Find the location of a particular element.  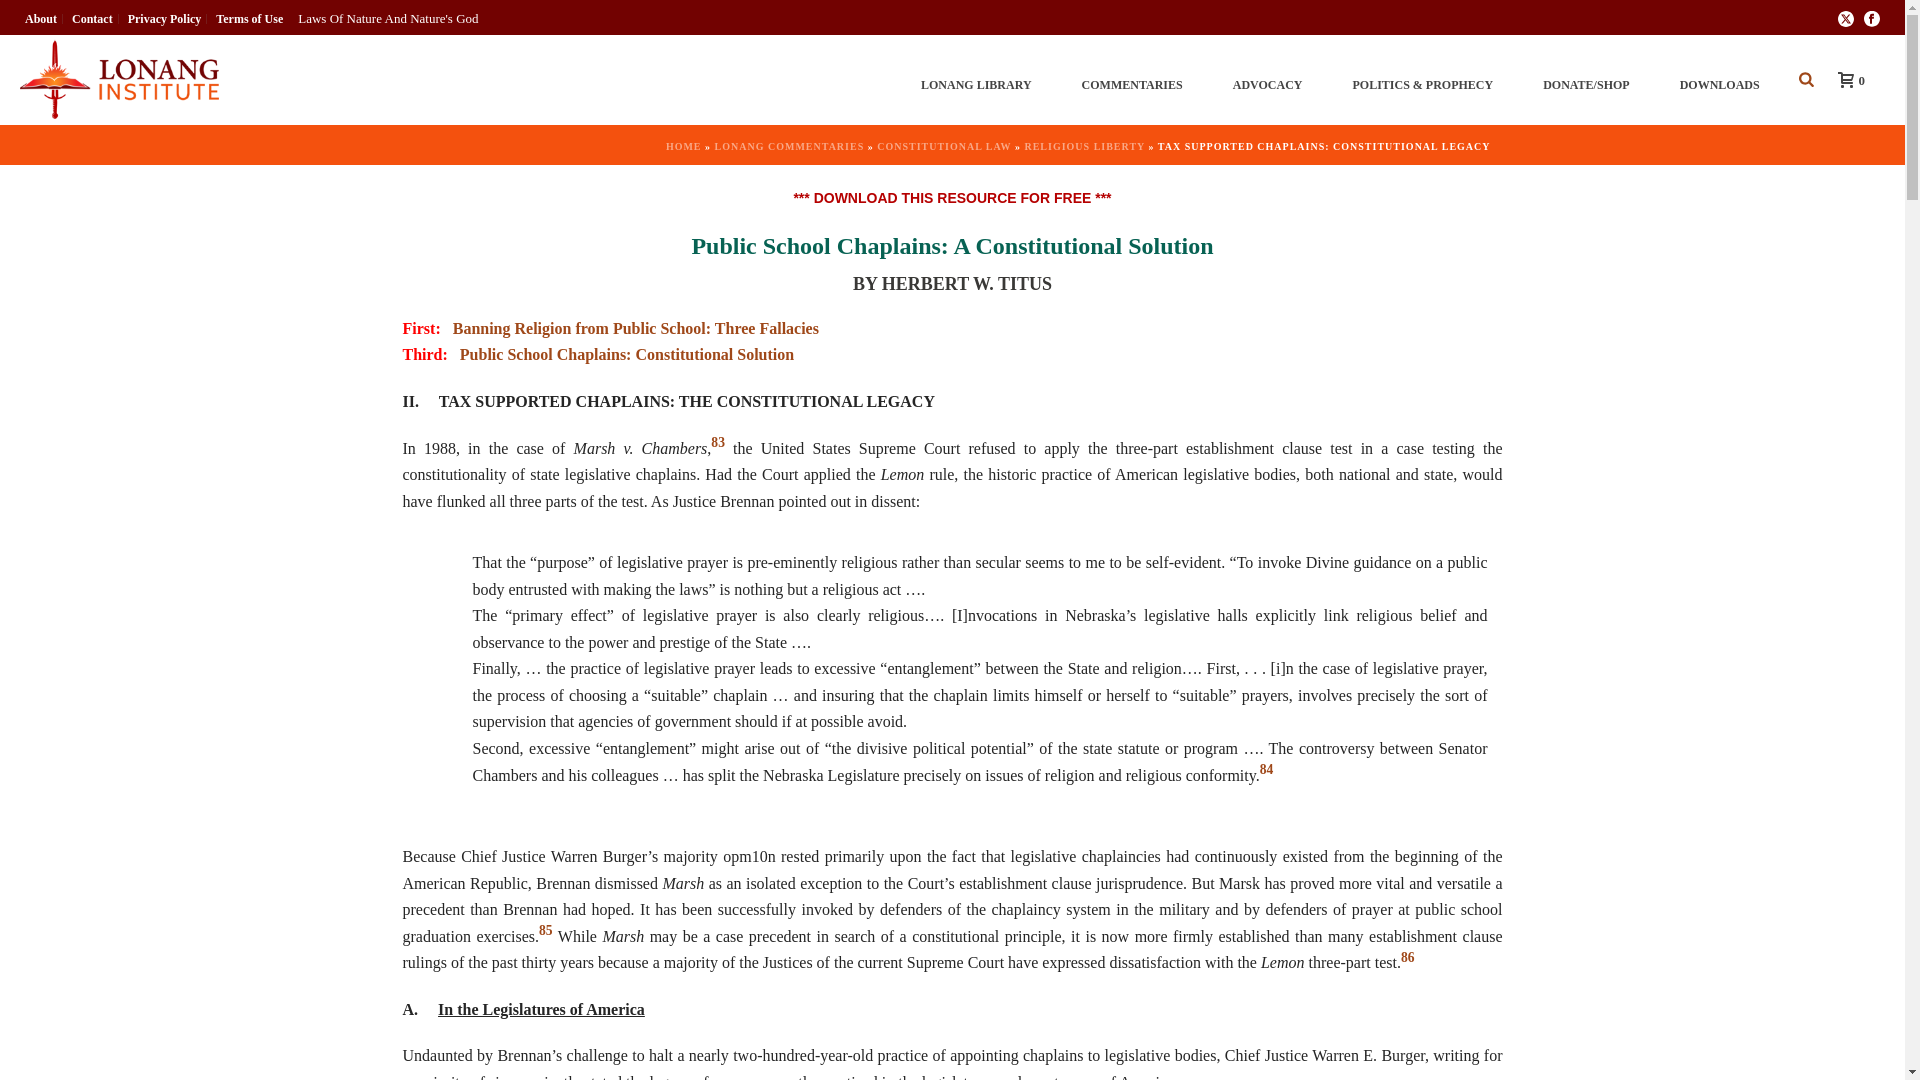

Terms of Use is located at coordinates (250, 18).